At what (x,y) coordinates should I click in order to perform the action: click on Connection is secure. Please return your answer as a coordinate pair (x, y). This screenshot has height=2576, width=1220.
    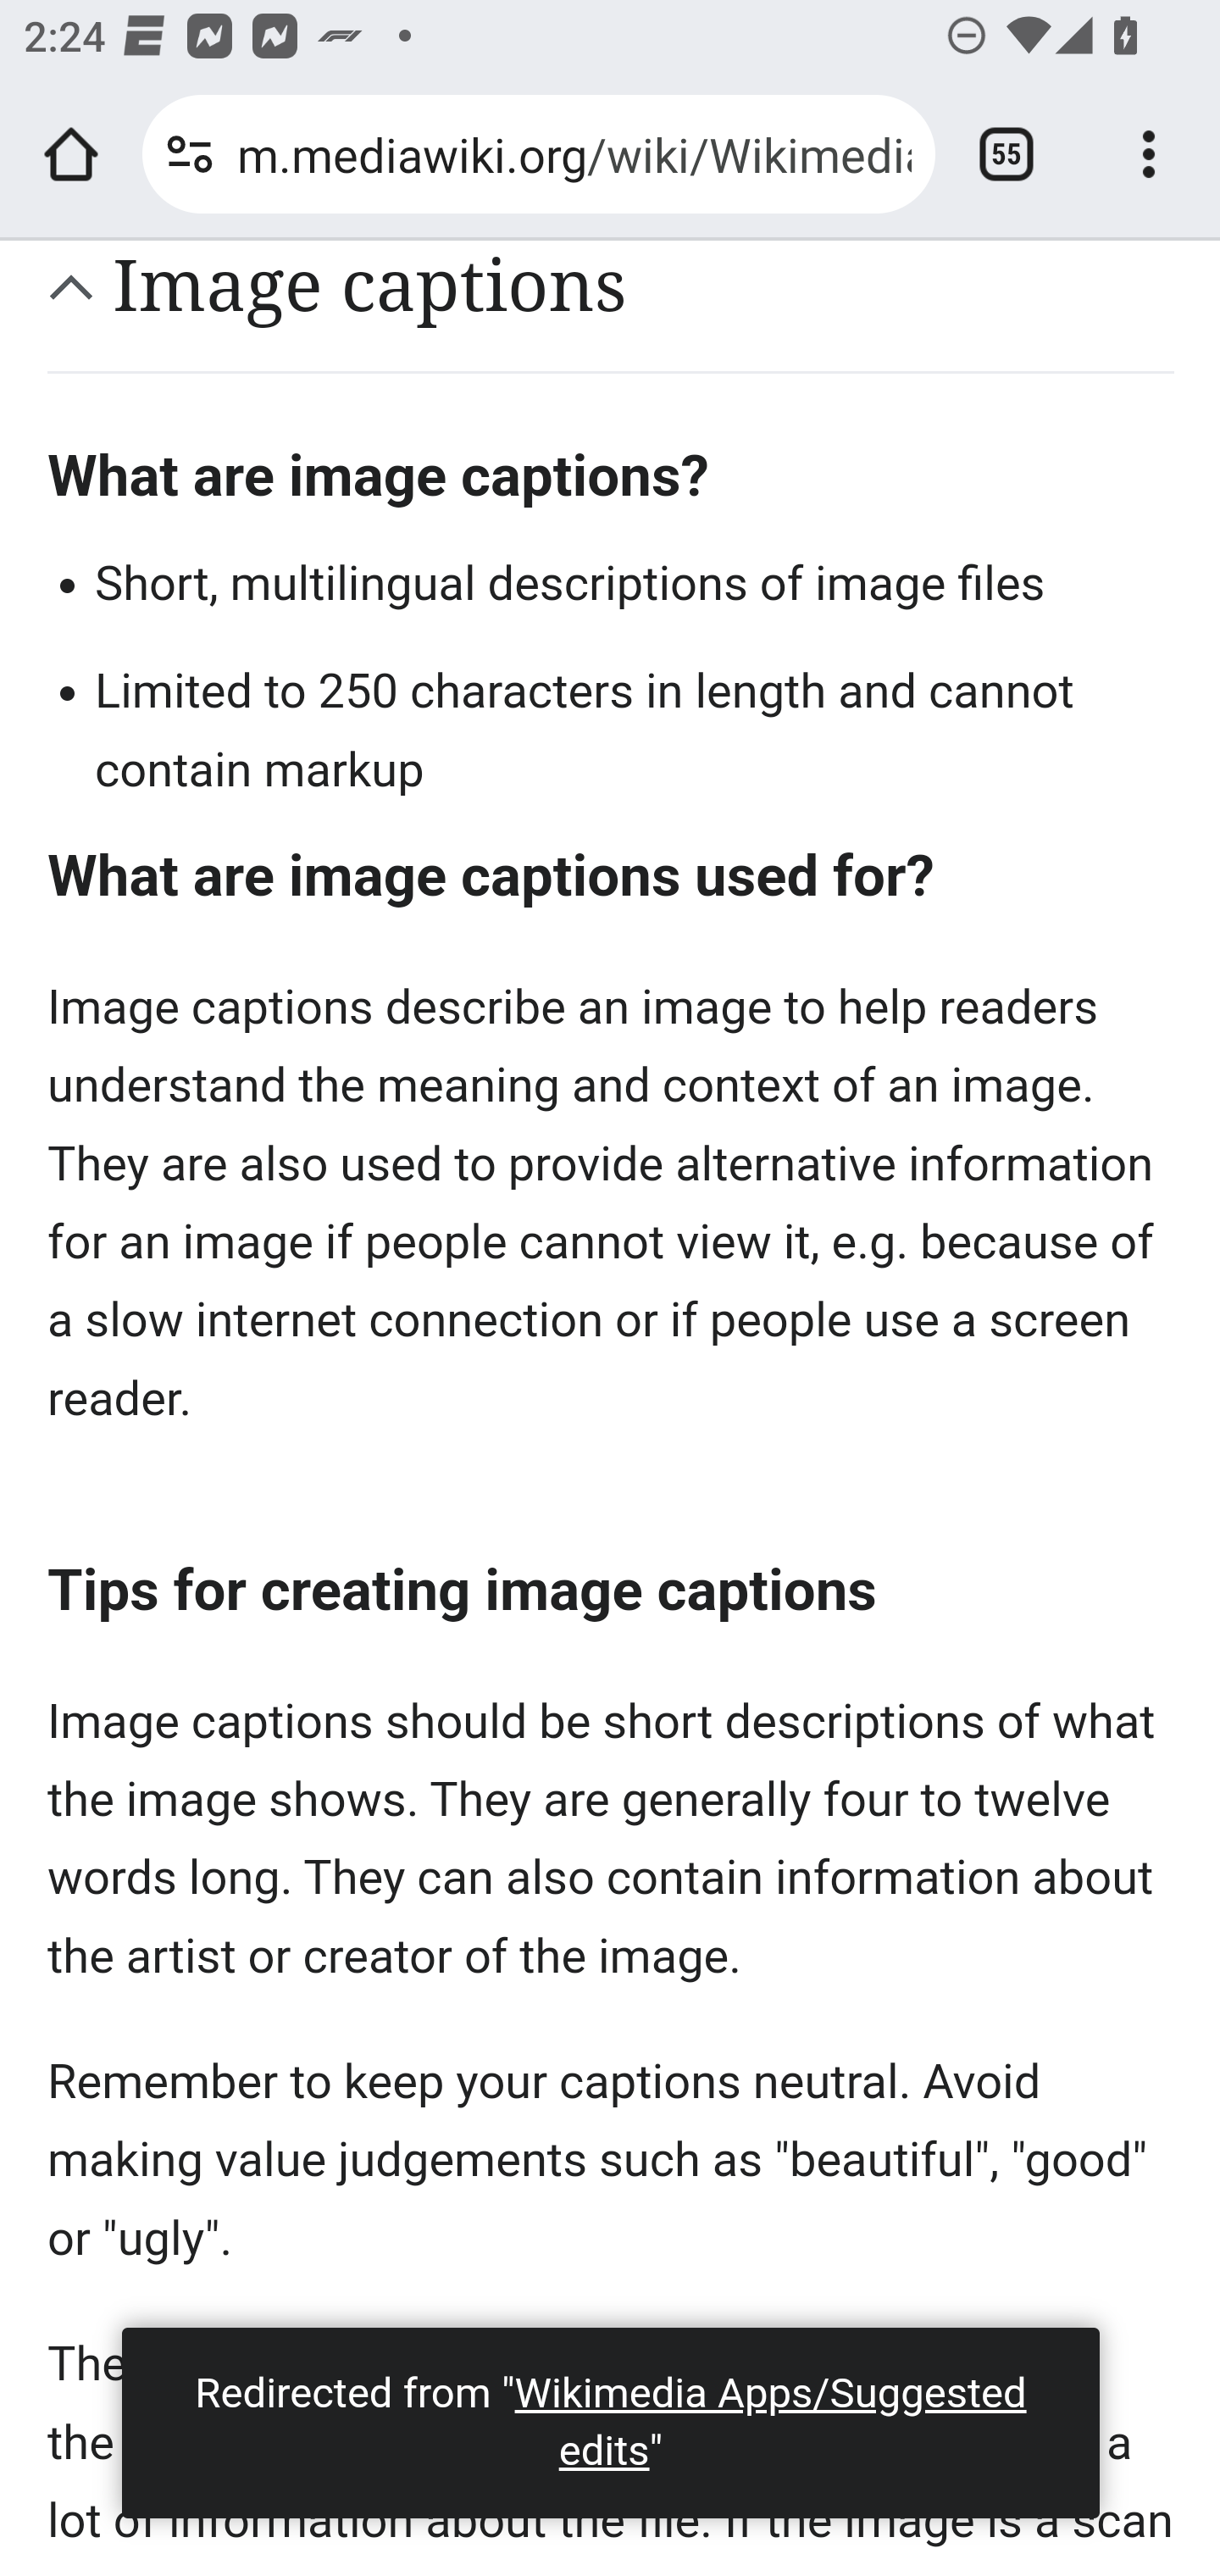
    Looking at the image, I should click on (190, 154).